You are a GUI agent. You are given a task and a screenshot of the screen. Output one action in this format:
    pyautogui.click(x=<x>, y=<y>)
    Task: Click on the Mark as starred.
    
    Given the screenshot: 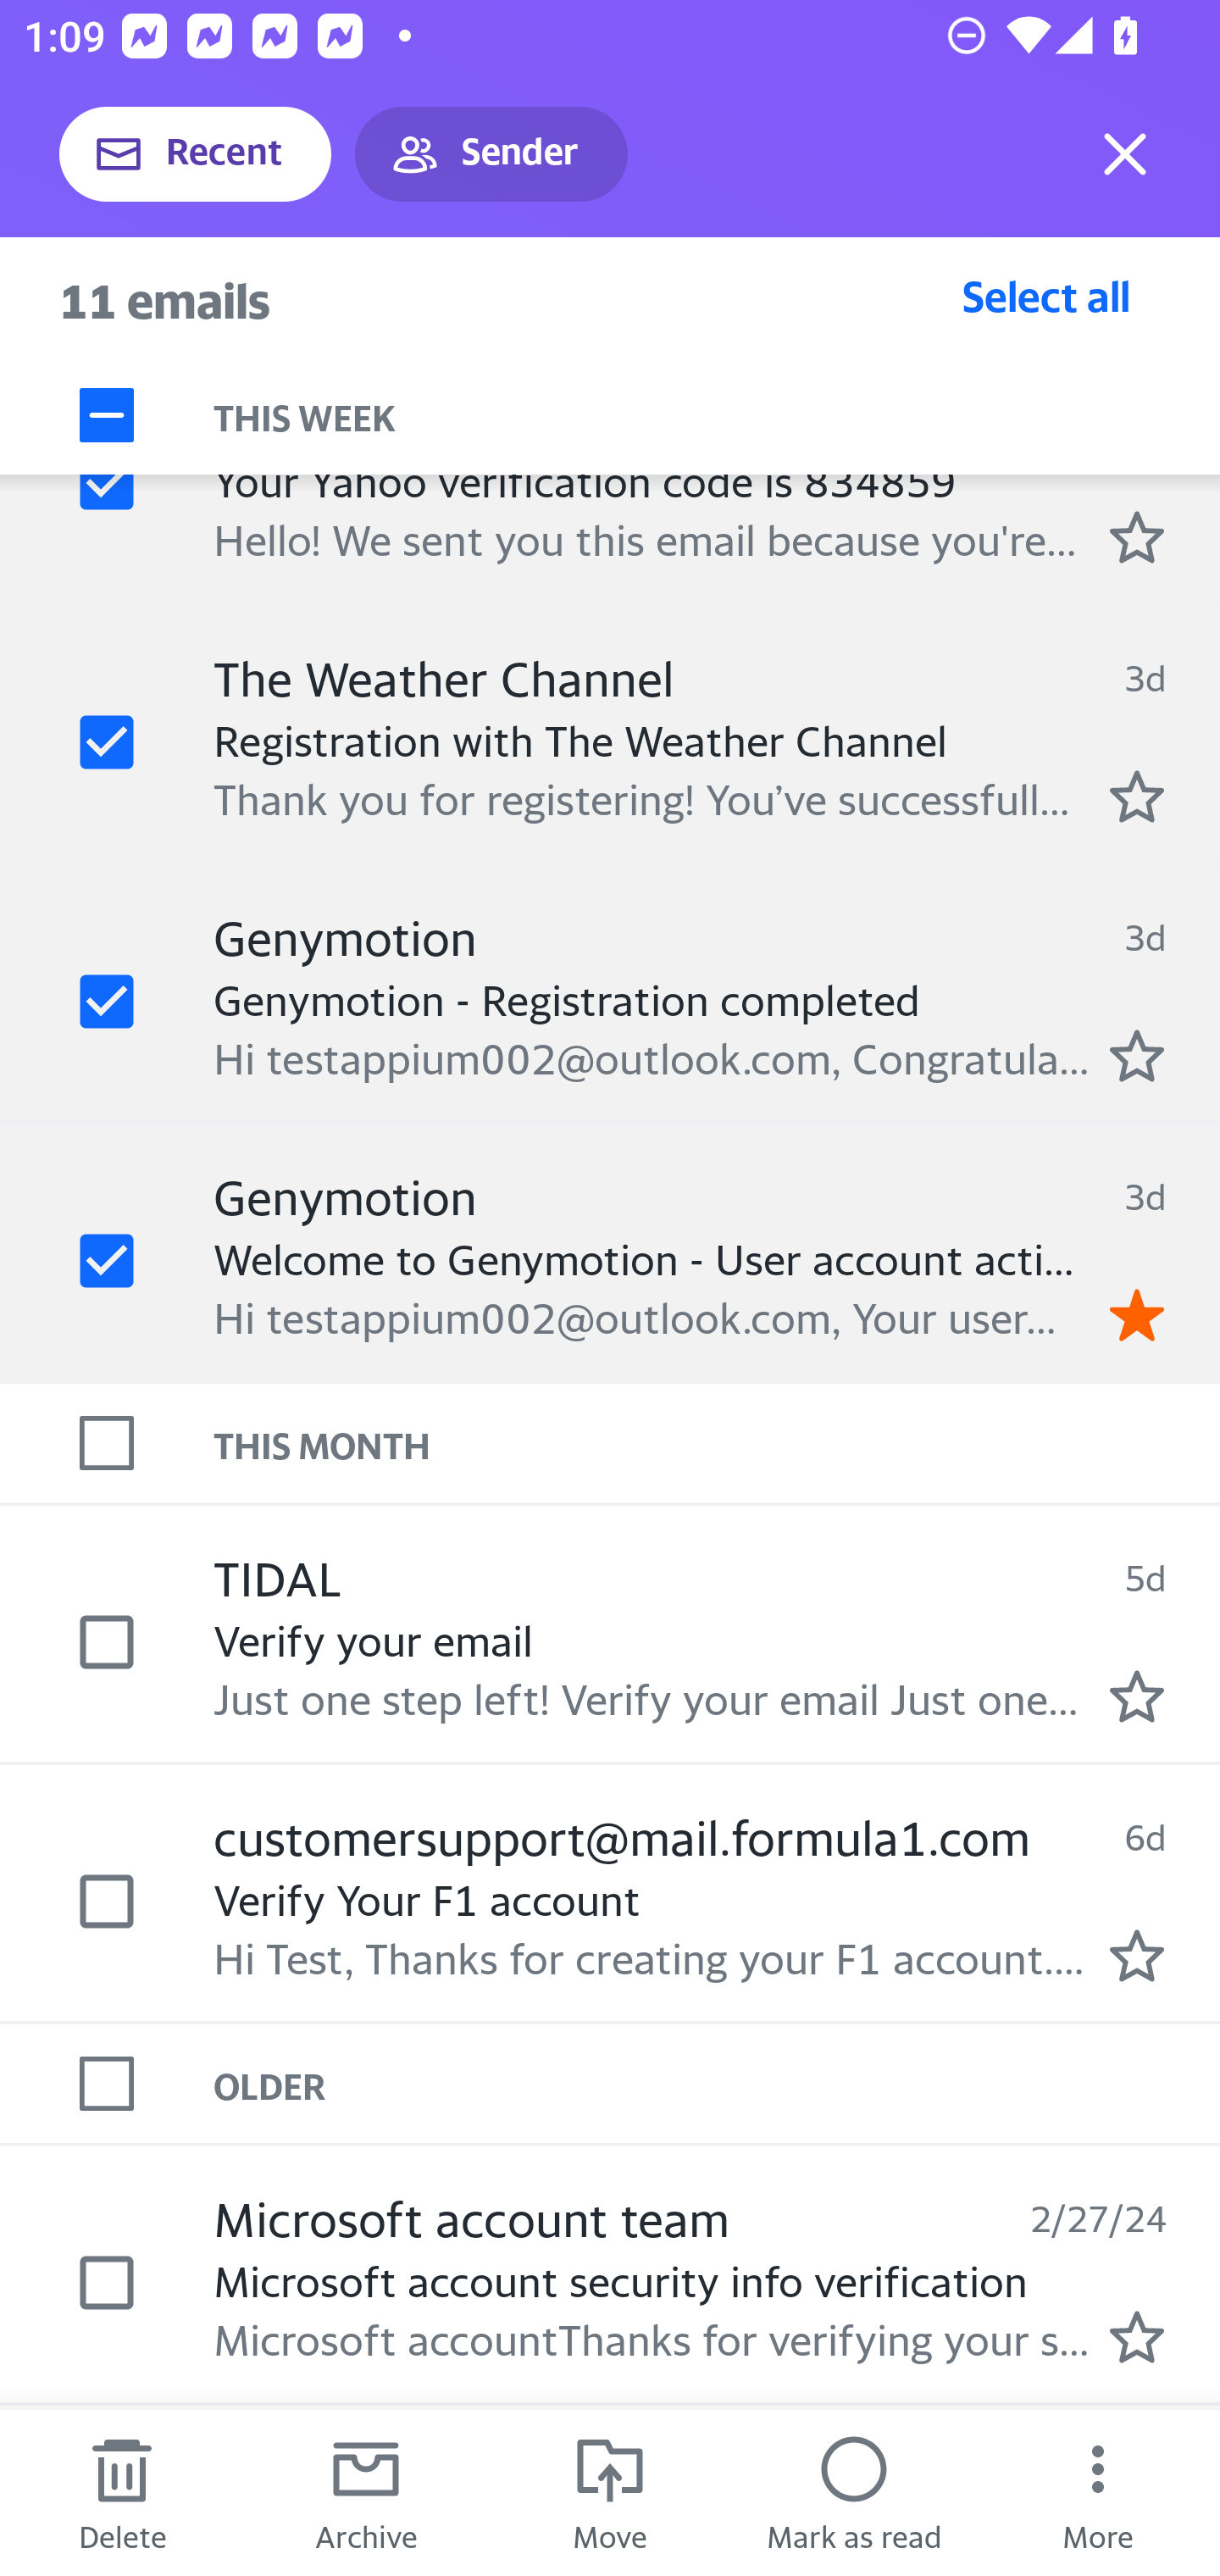 What is the action you would take?
    pyautogui.click(x=1137, y=2337)
    